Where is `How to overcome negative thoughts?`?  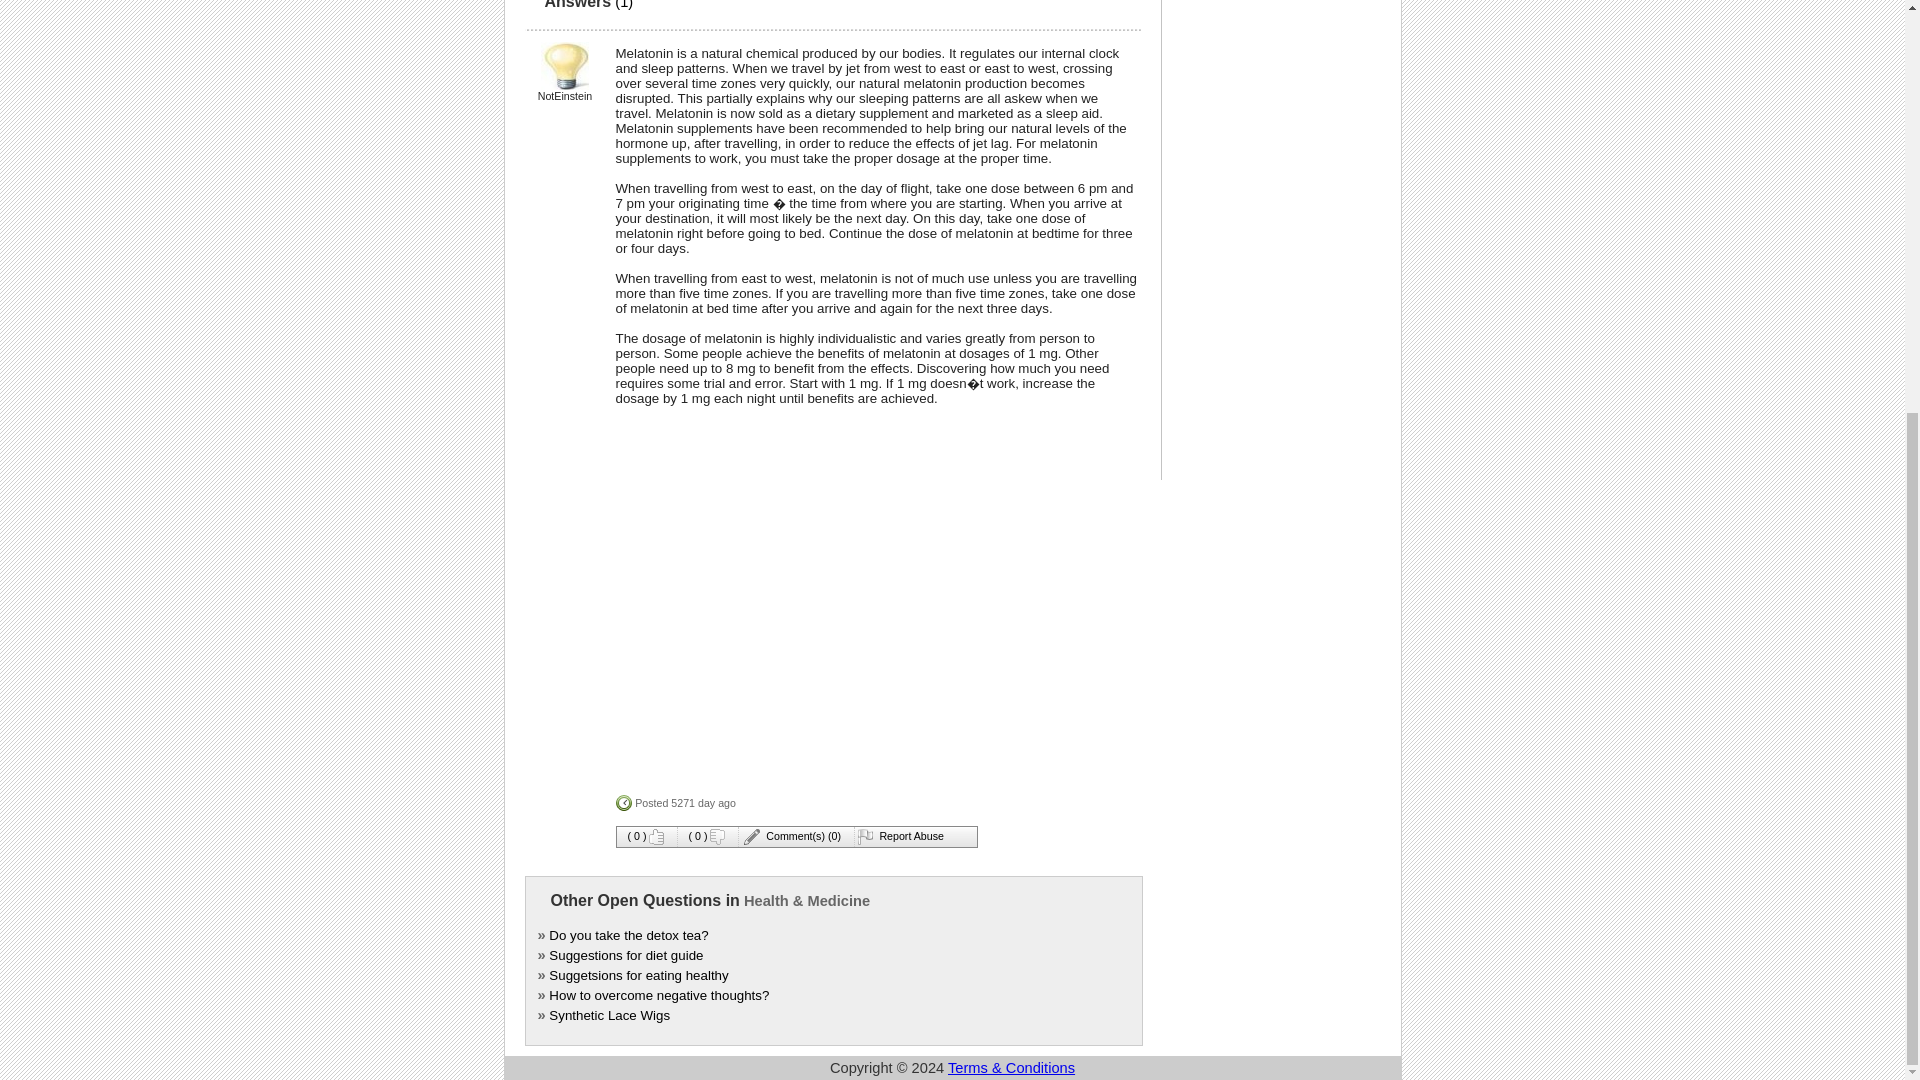 How to overcome negative thoughts? is located at coordinates (659, 996).